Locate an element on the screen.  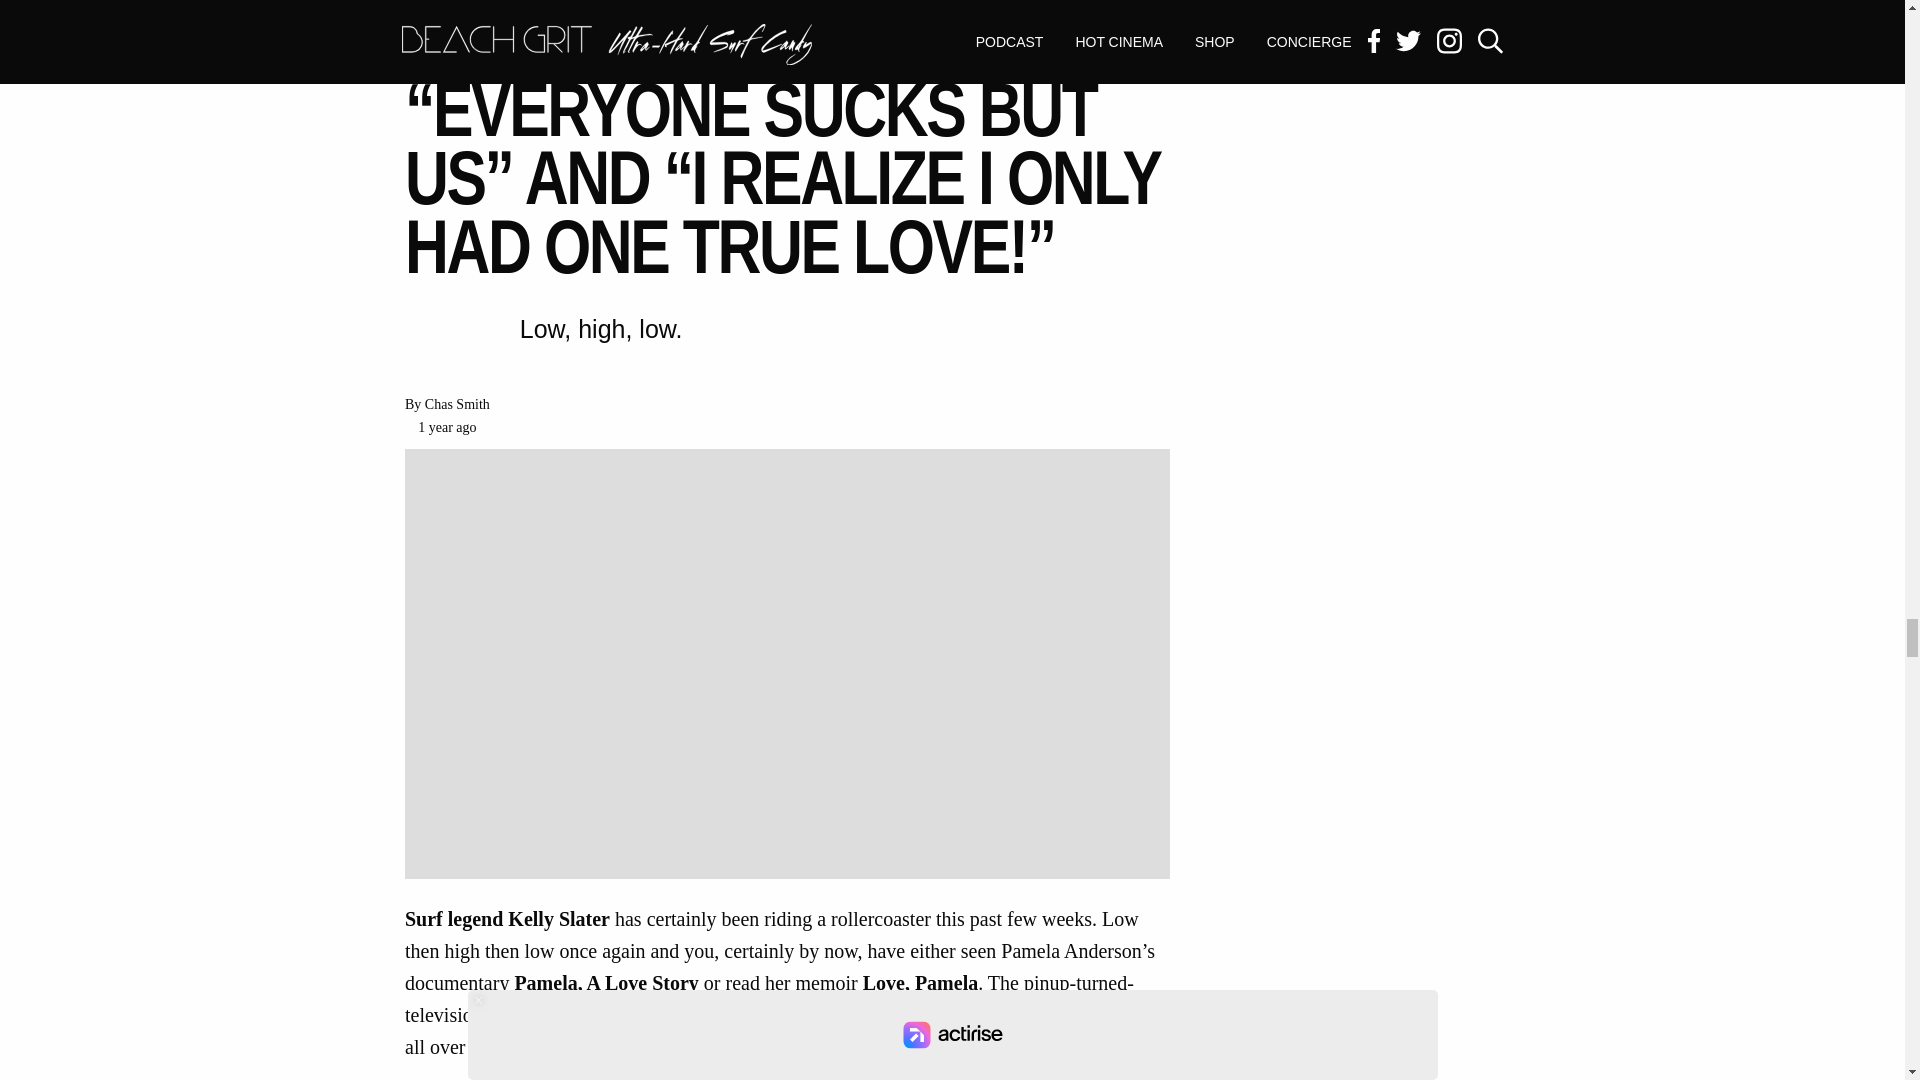
Love, Pamela is located at coordinates (920, 984).